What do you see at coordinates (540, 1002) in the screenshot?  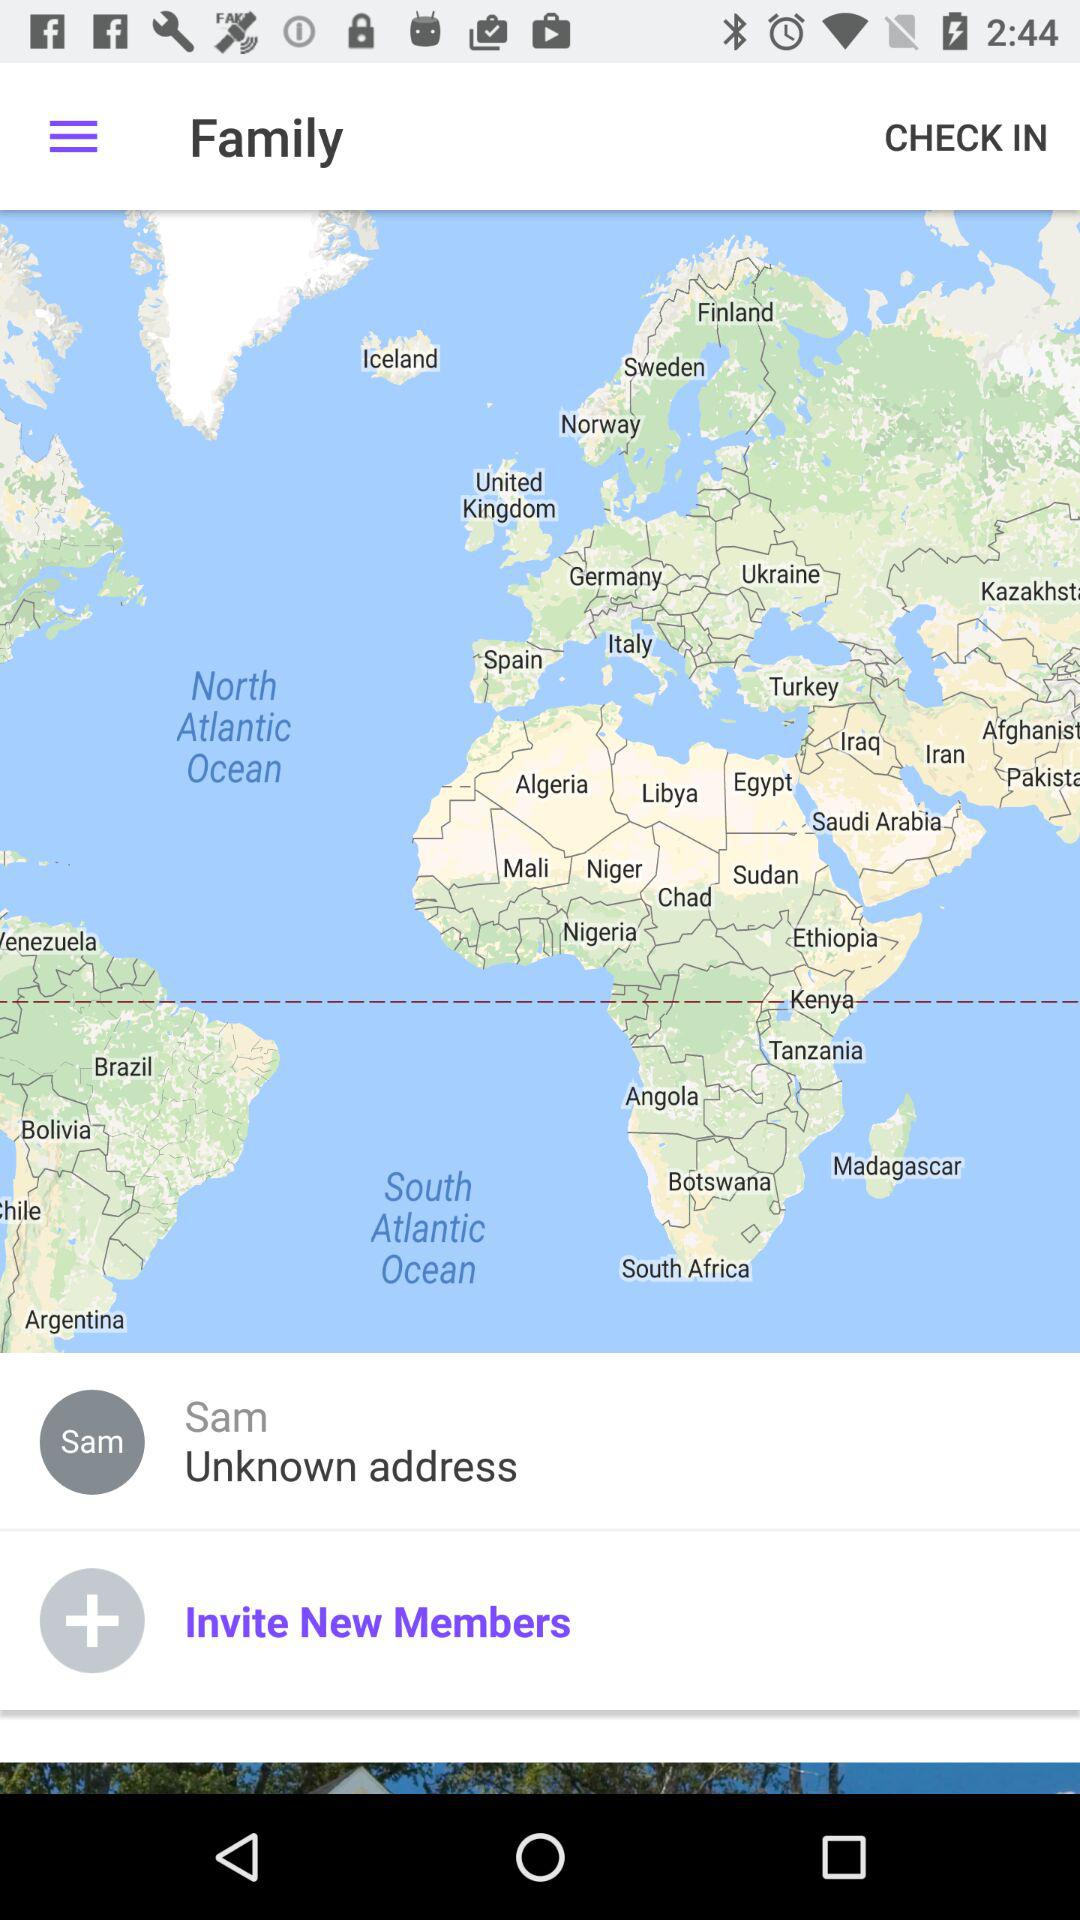 I see `turn off the item at the center` at bounding box center [540, 1002].